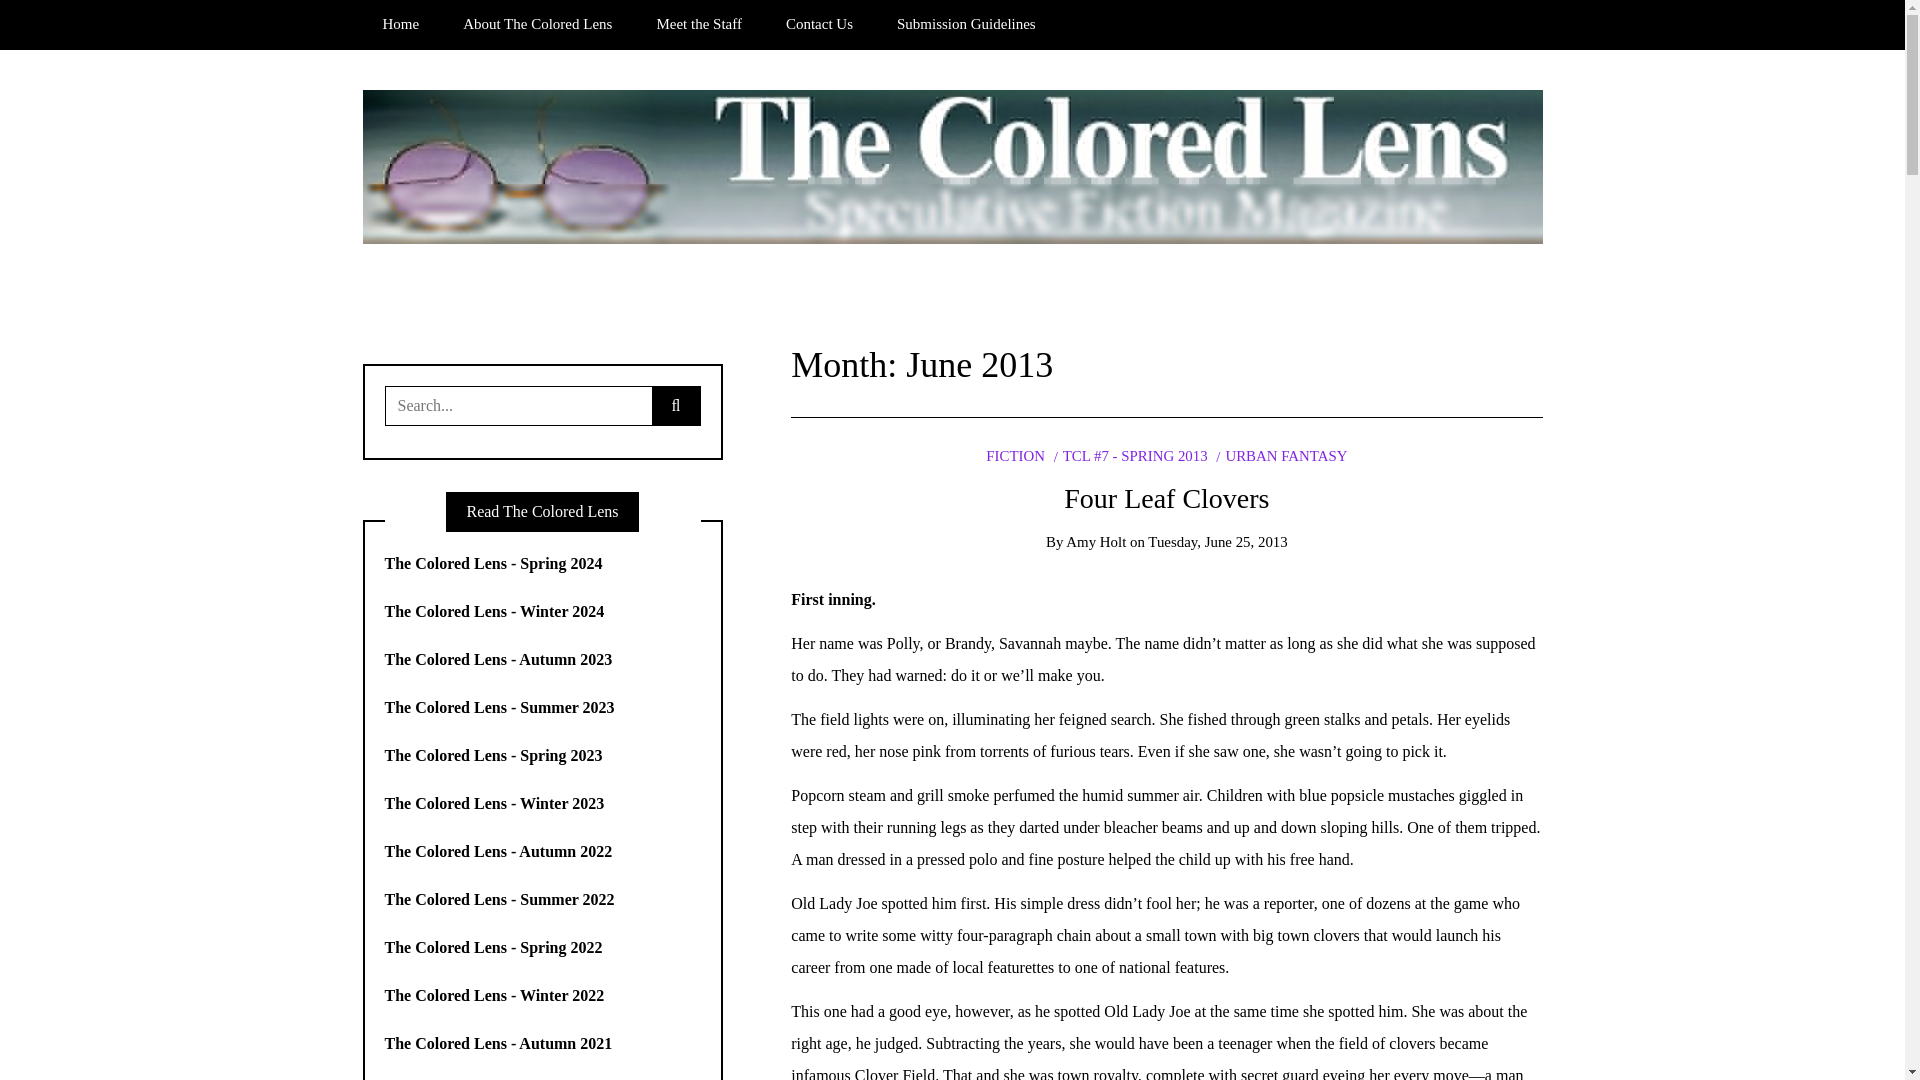 This screenshot has width=1920, height=1080. What do you see at coordinates (1281, 456) in the screenshot?
I see `URBAN FANTASY` at bounding box center [1281, 456].